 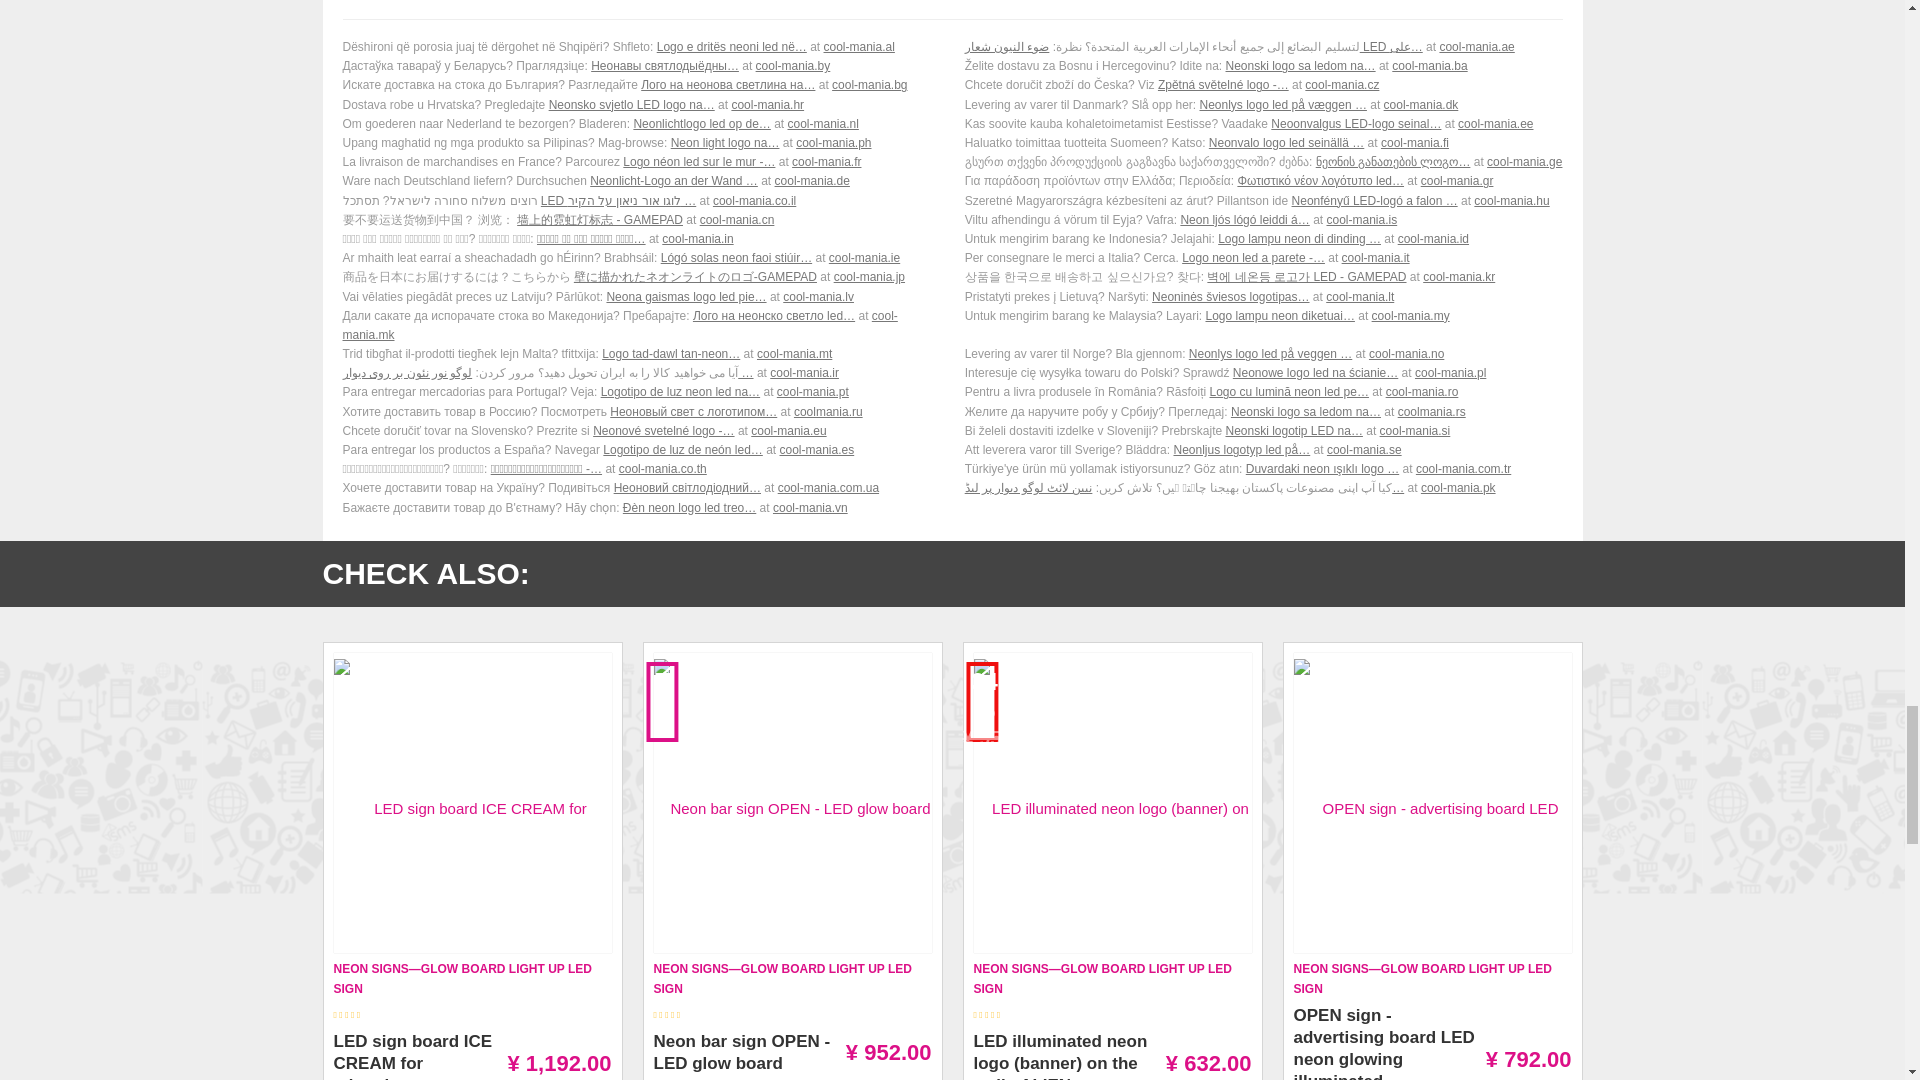 What do you see at coordinates (640, 124) in the screenshot?
I see `To deliver goods worldwide? Browse:` at bounding box center [640, 124].